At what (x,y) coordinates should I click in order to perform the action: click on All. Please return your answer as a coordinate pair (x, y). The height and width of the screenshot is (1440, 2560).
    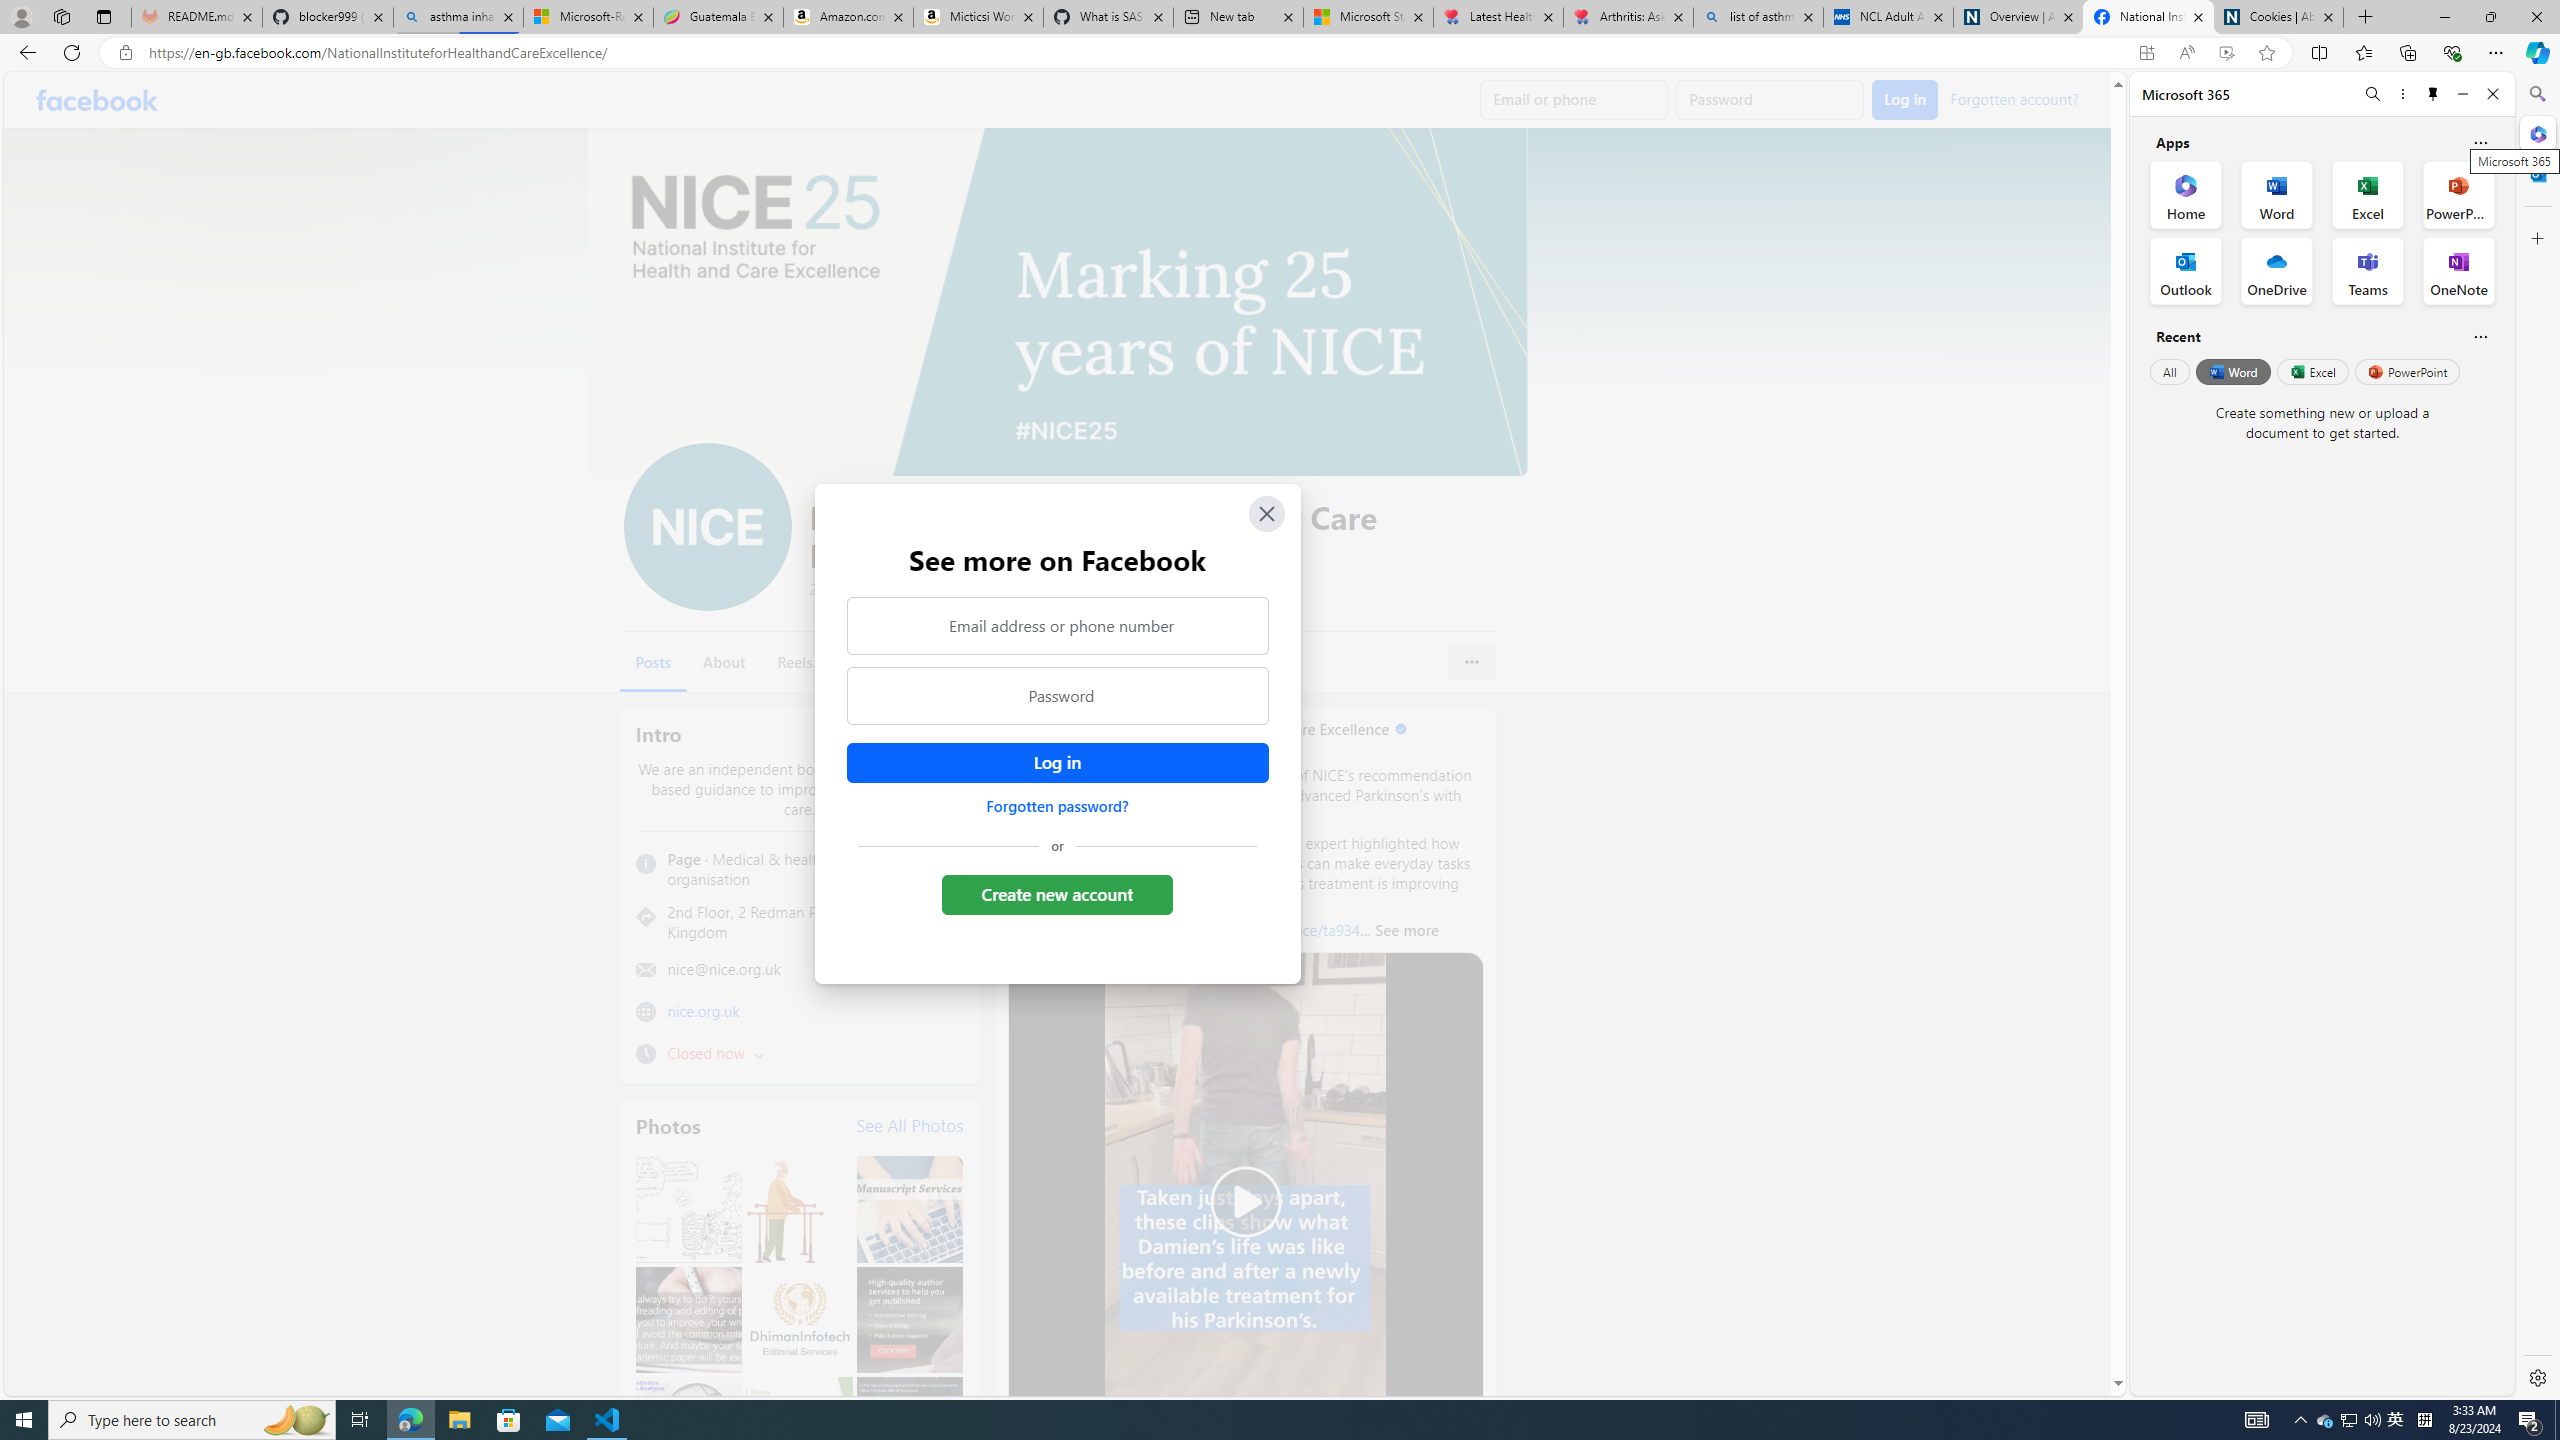
    Looking at the image, I should click on (2169, 371).